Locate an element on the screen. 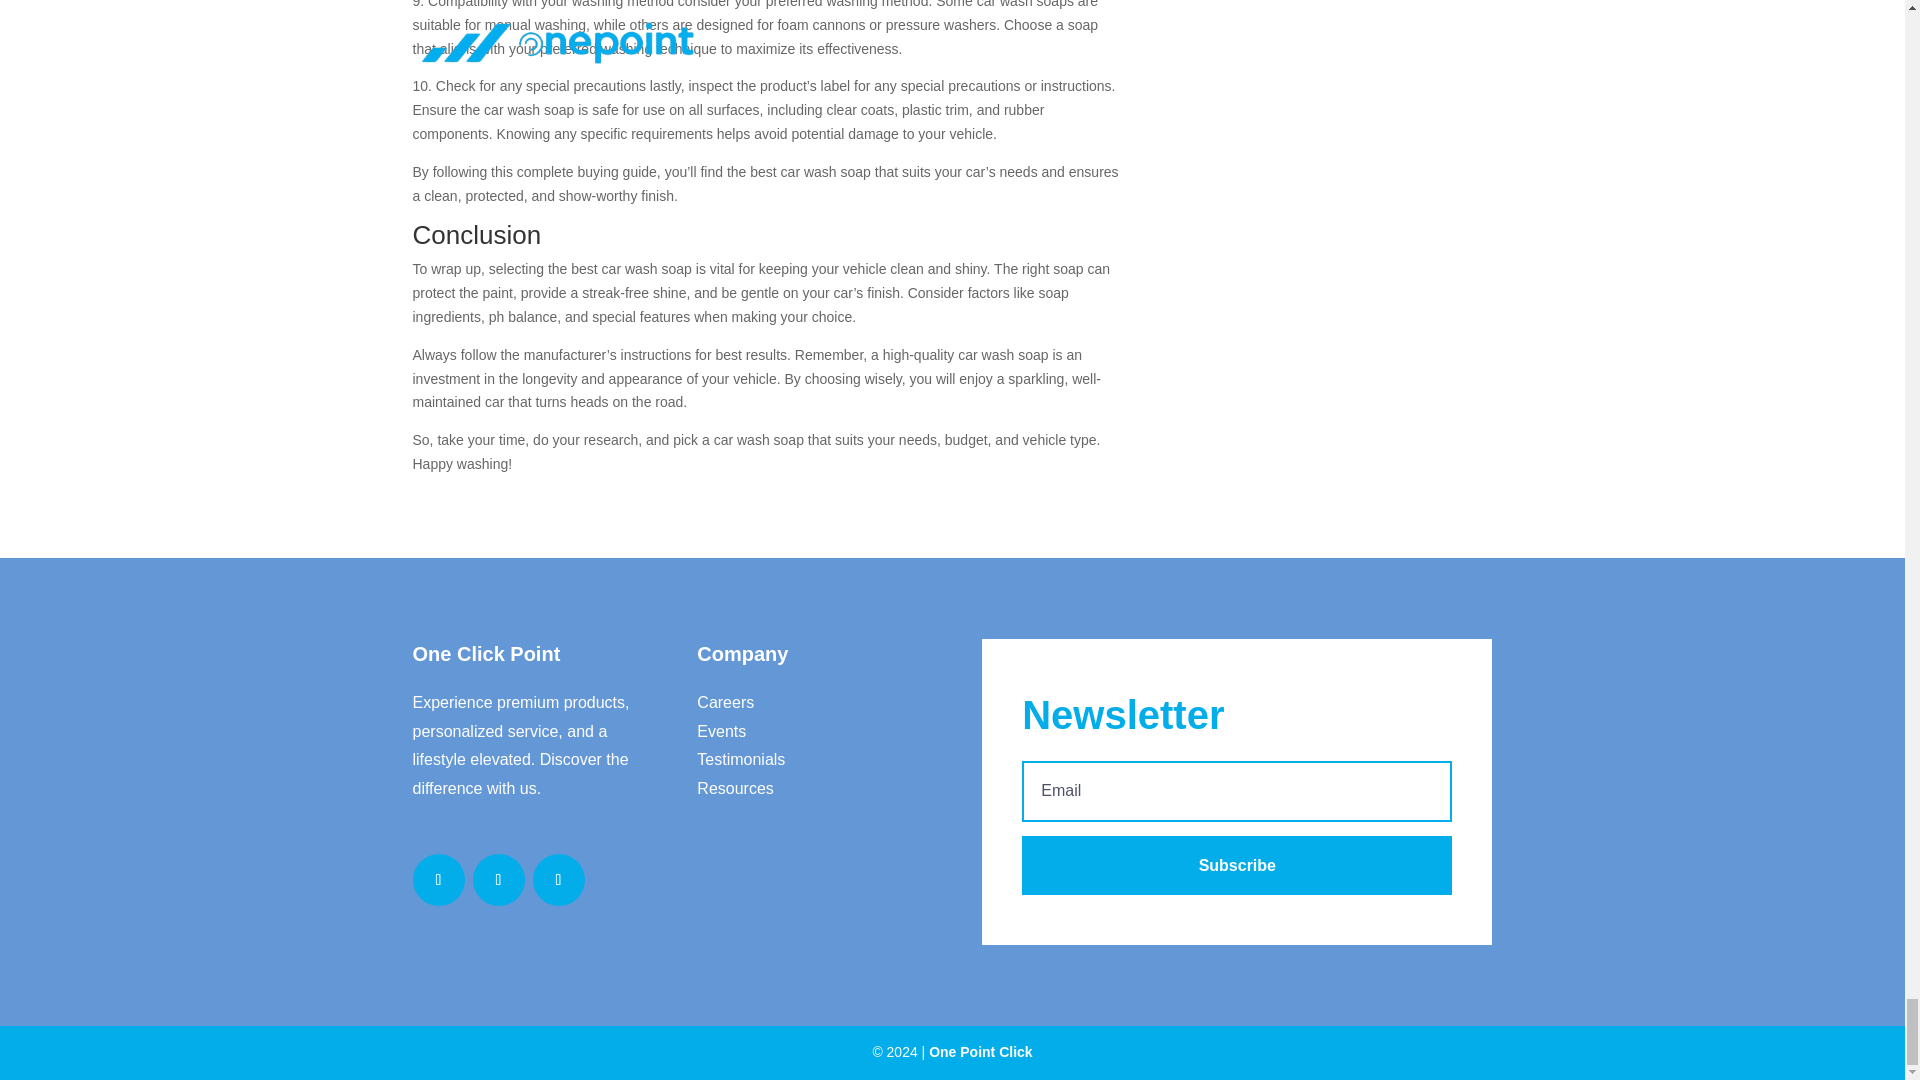 The image size is (1920, 1080). Follow on Facebook is located at coordinates (438, 880).